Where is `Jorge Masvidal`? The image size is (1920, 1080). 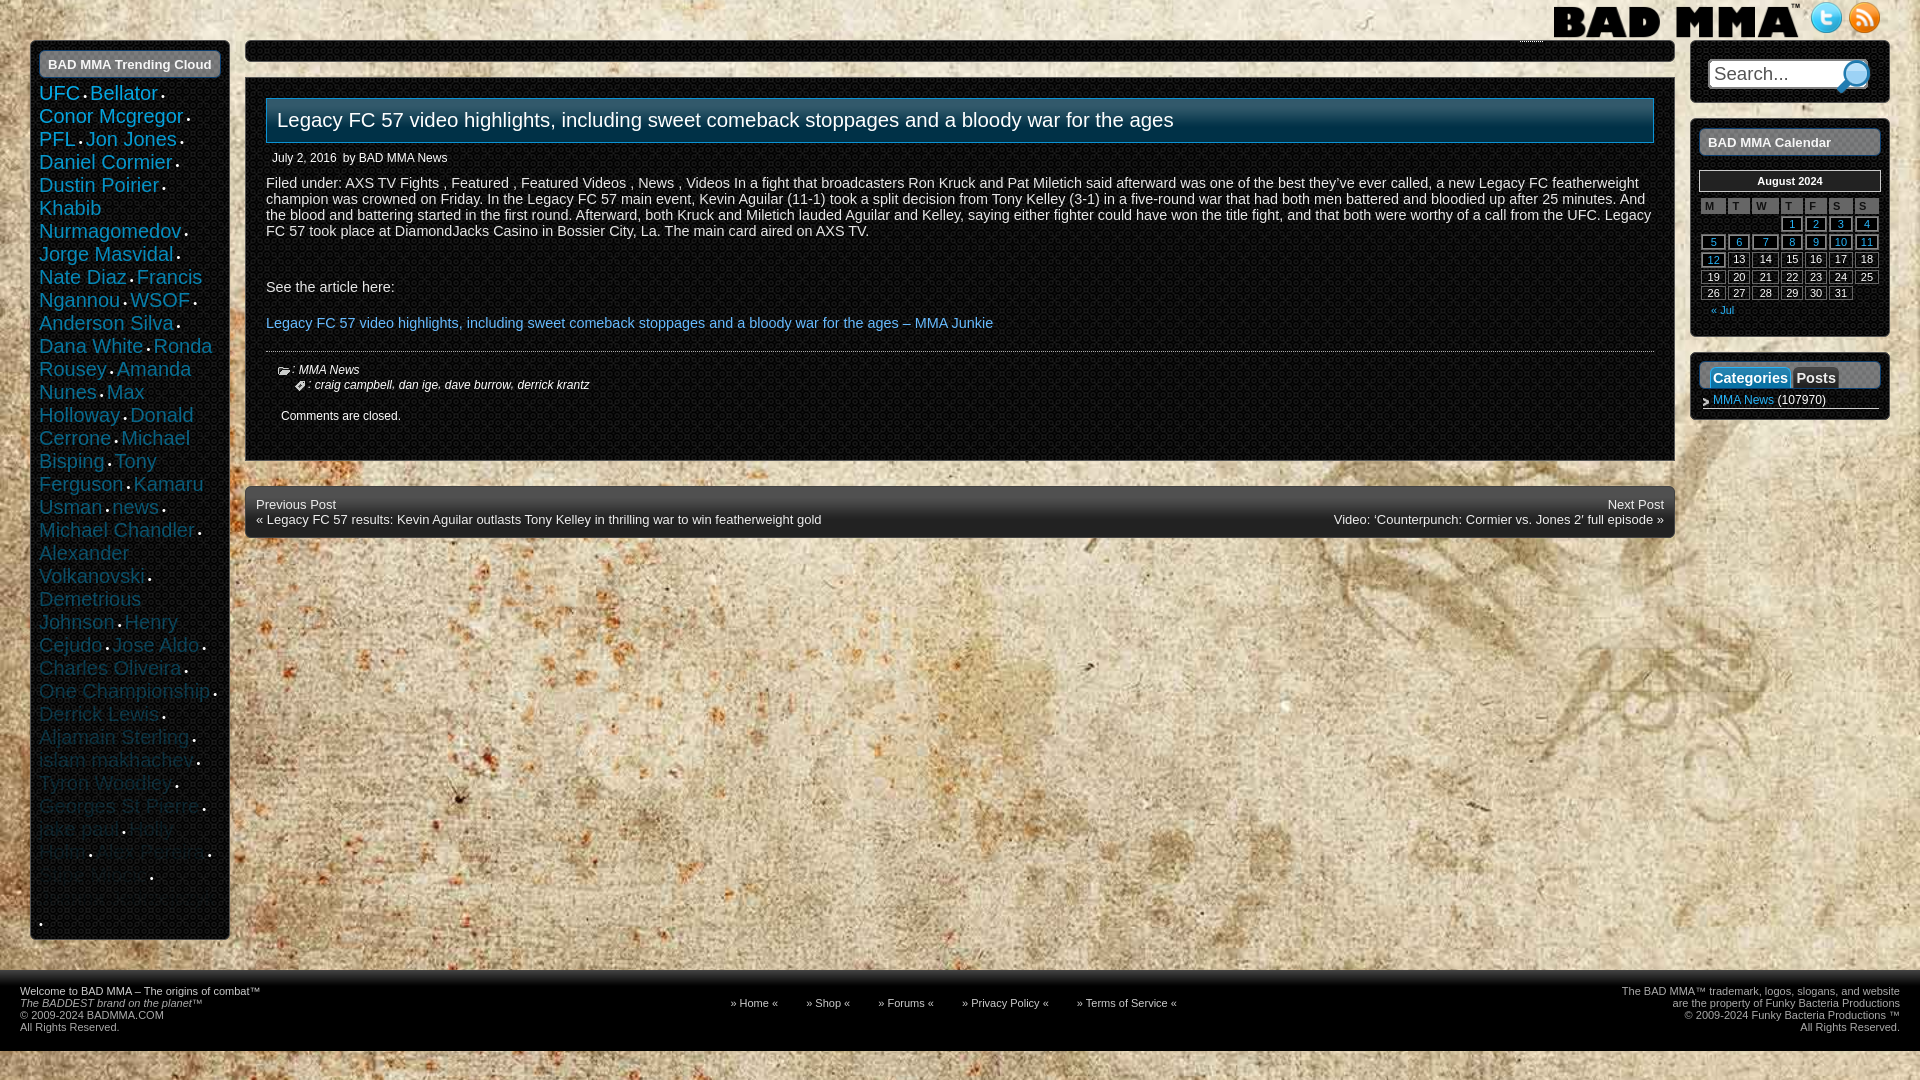 Jorge Masvidal is located at coordinates (106, 254).